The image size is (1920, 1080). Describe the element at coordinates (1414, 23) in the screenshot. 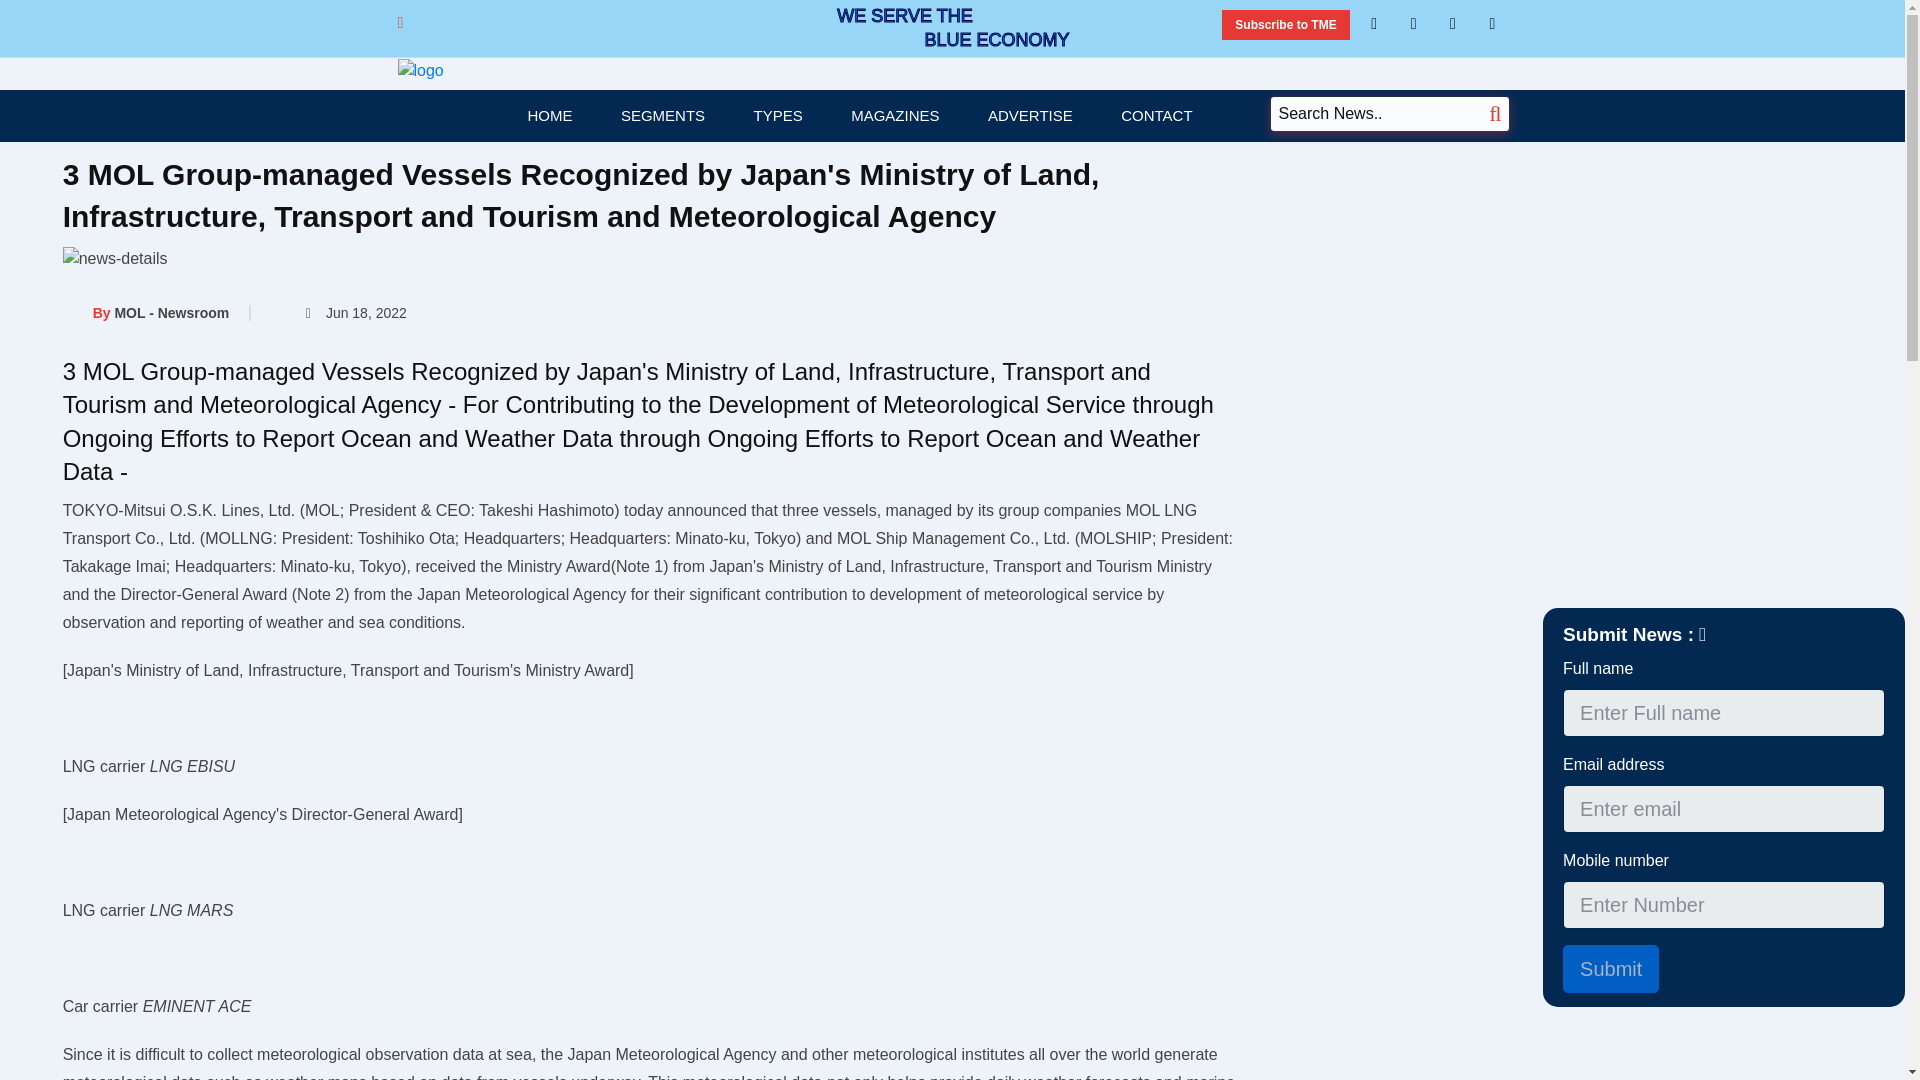

I see `facebook` at that location.